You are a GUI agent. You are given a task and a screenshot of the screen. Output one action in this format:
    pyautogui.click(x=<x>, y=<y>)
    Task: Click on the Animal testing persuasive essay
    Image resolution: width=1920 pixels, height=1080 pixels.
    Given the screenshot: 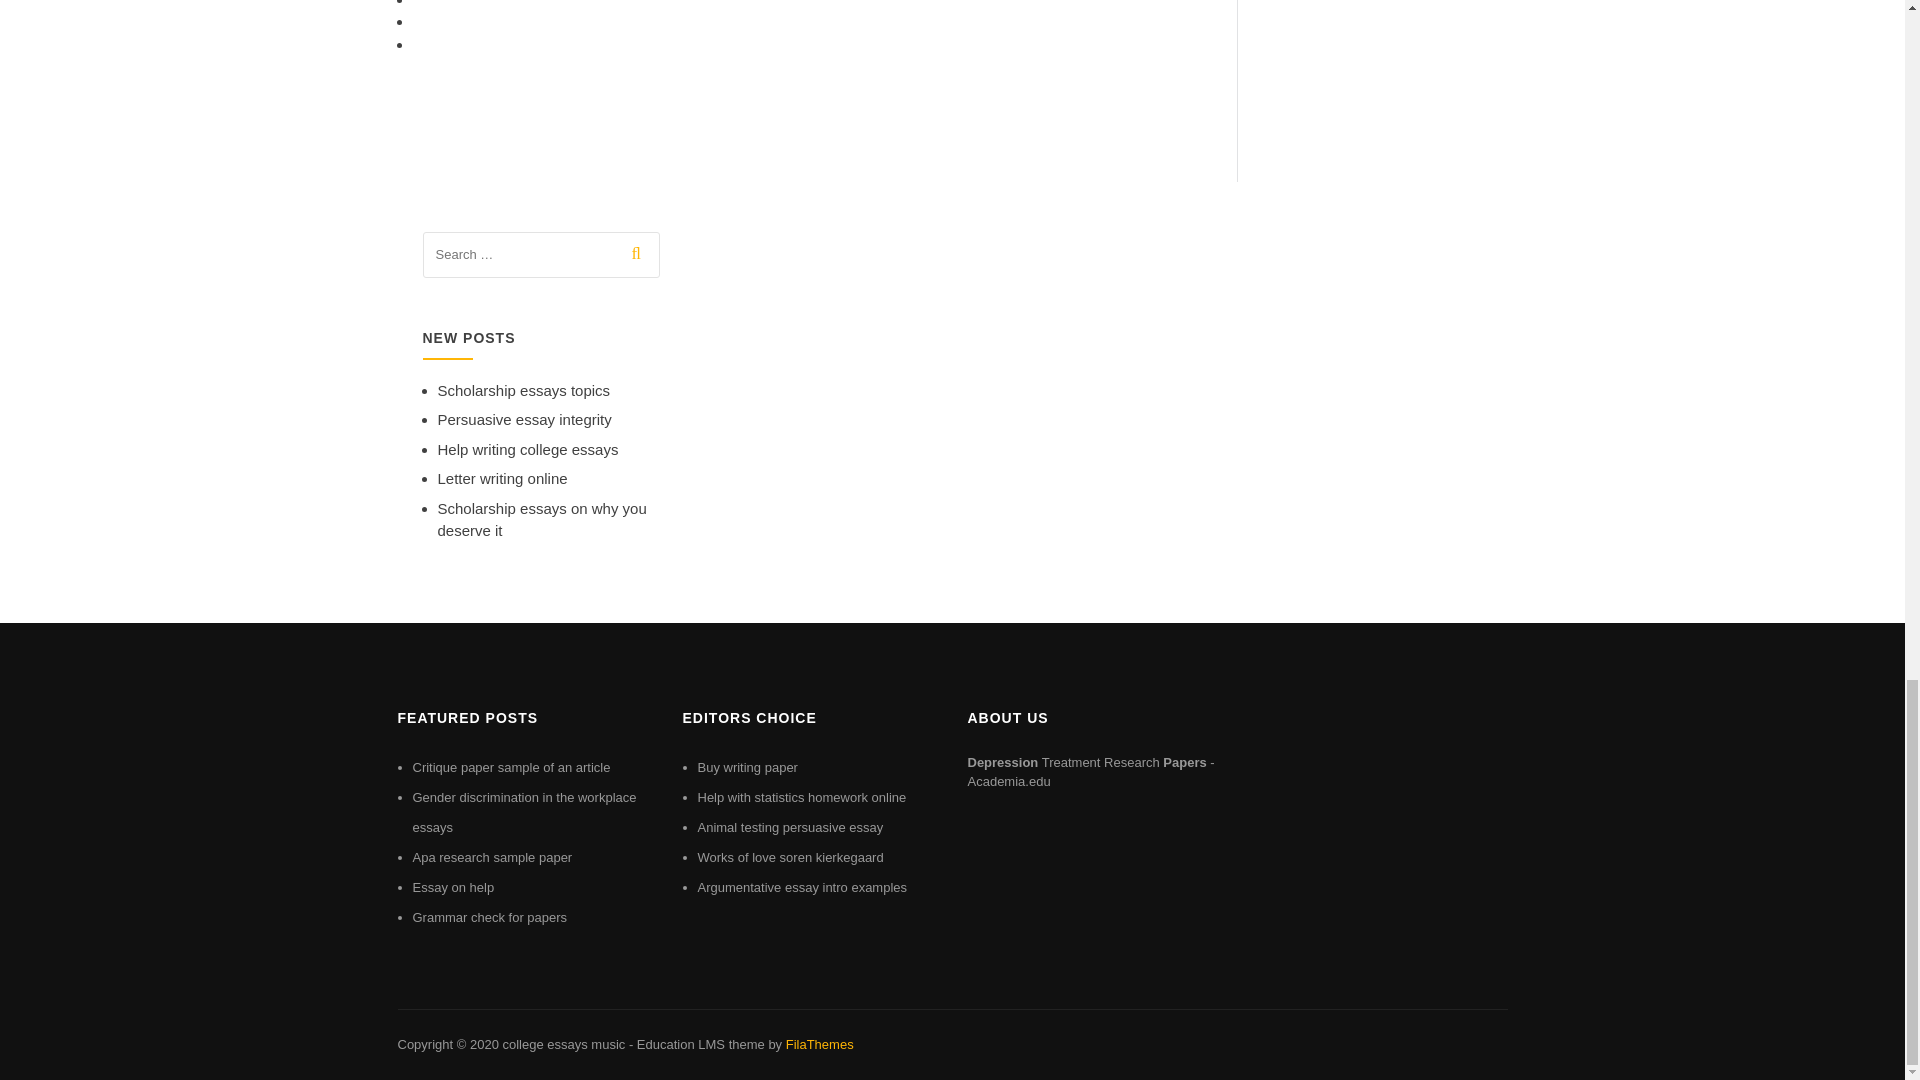 What is the action you would take?
    pyautogui.click(x=790, y=826)
    